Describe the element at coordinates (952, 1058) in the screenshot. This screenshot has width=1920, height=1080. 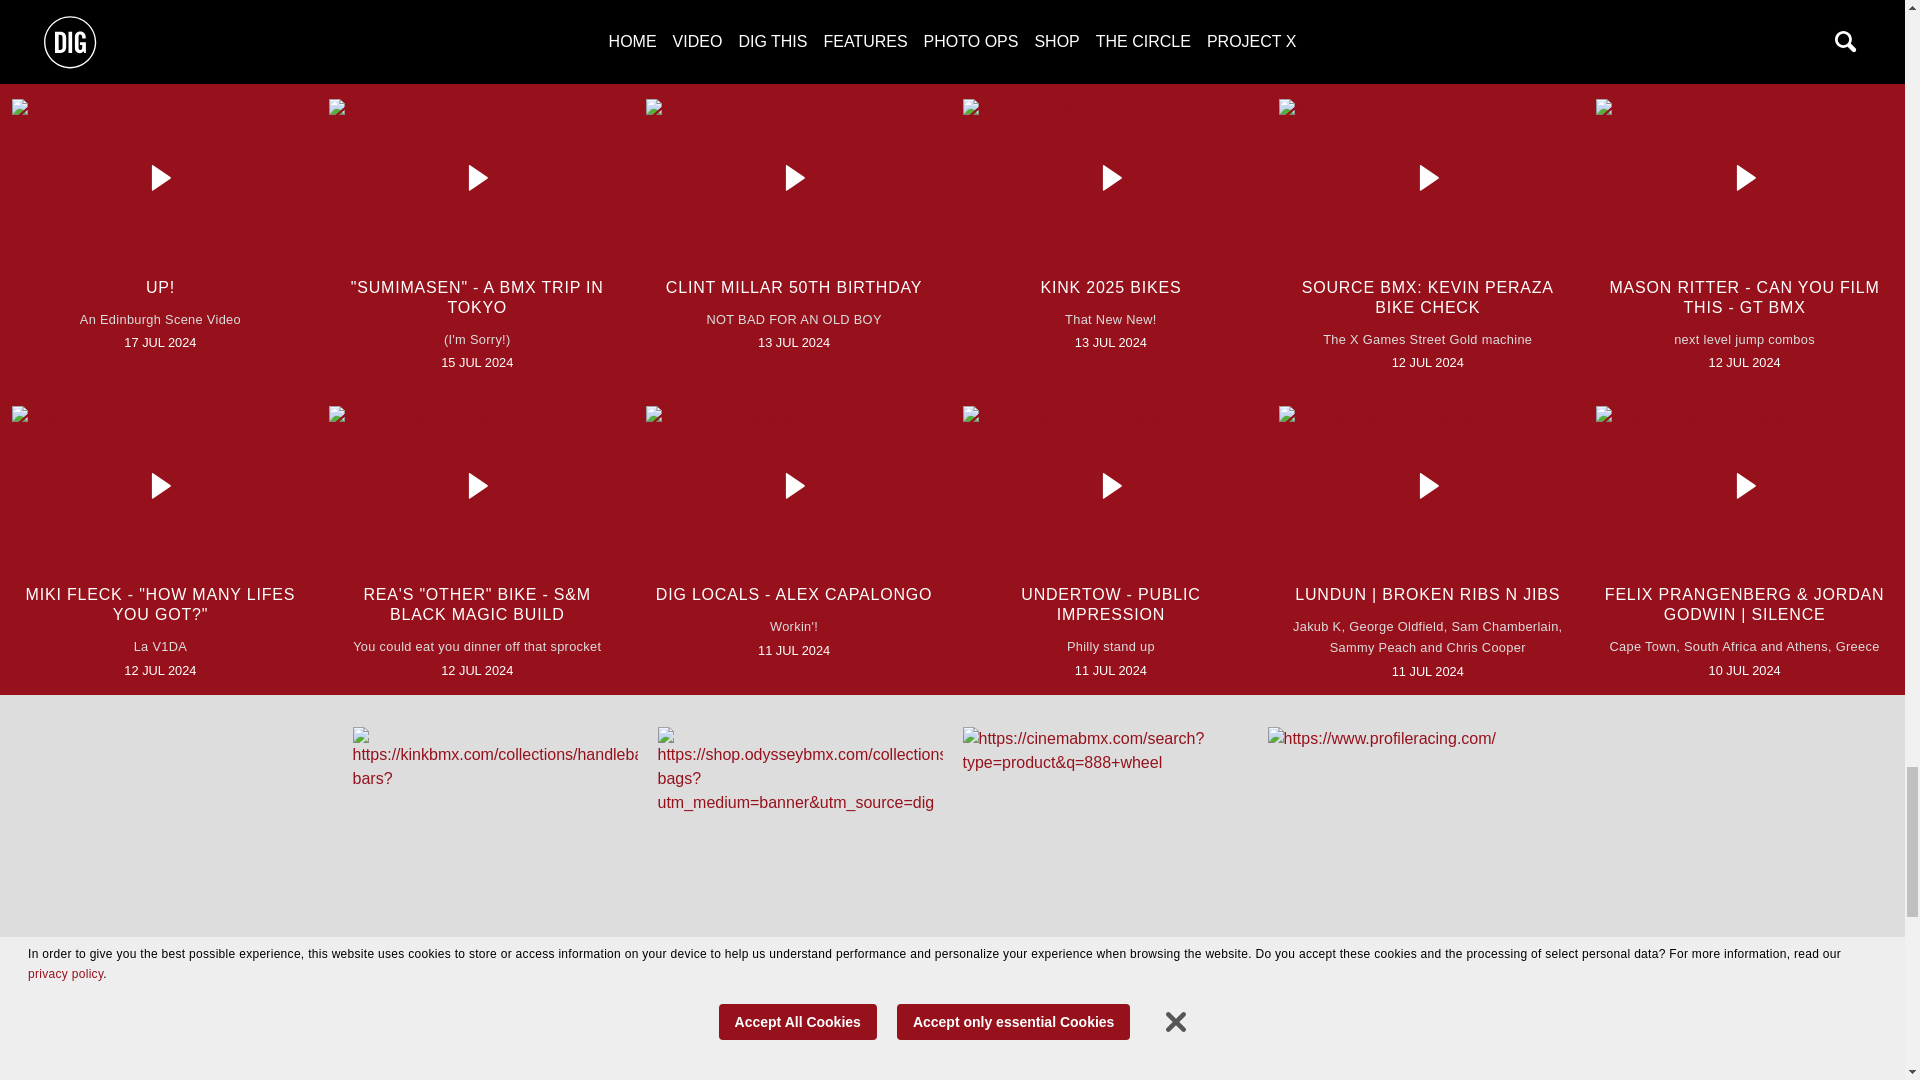
I see `To the top` at that location.